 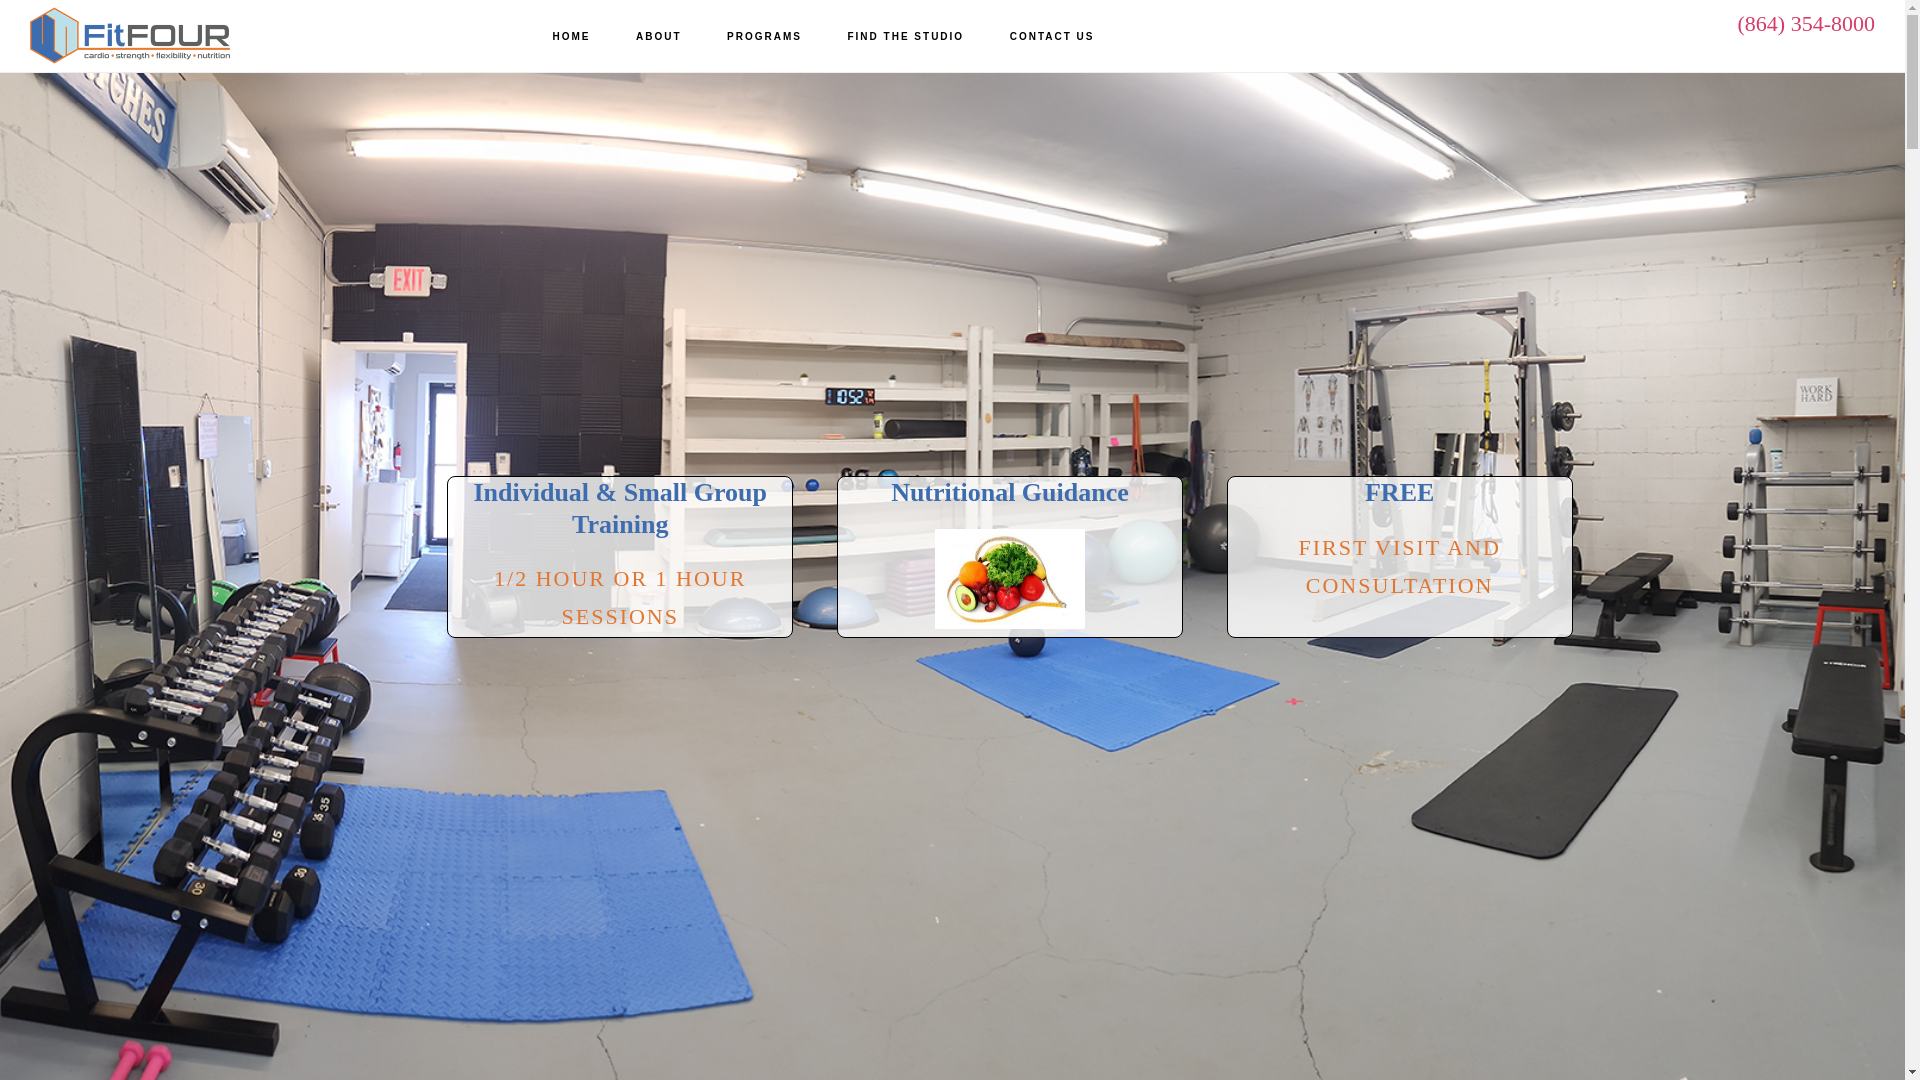 What do you see at coordinates (130, 36) in the screenshot?
I see `FIT FOUR TRAINING GREER, GREENVILLE SC` at bounding box center [130, 36].